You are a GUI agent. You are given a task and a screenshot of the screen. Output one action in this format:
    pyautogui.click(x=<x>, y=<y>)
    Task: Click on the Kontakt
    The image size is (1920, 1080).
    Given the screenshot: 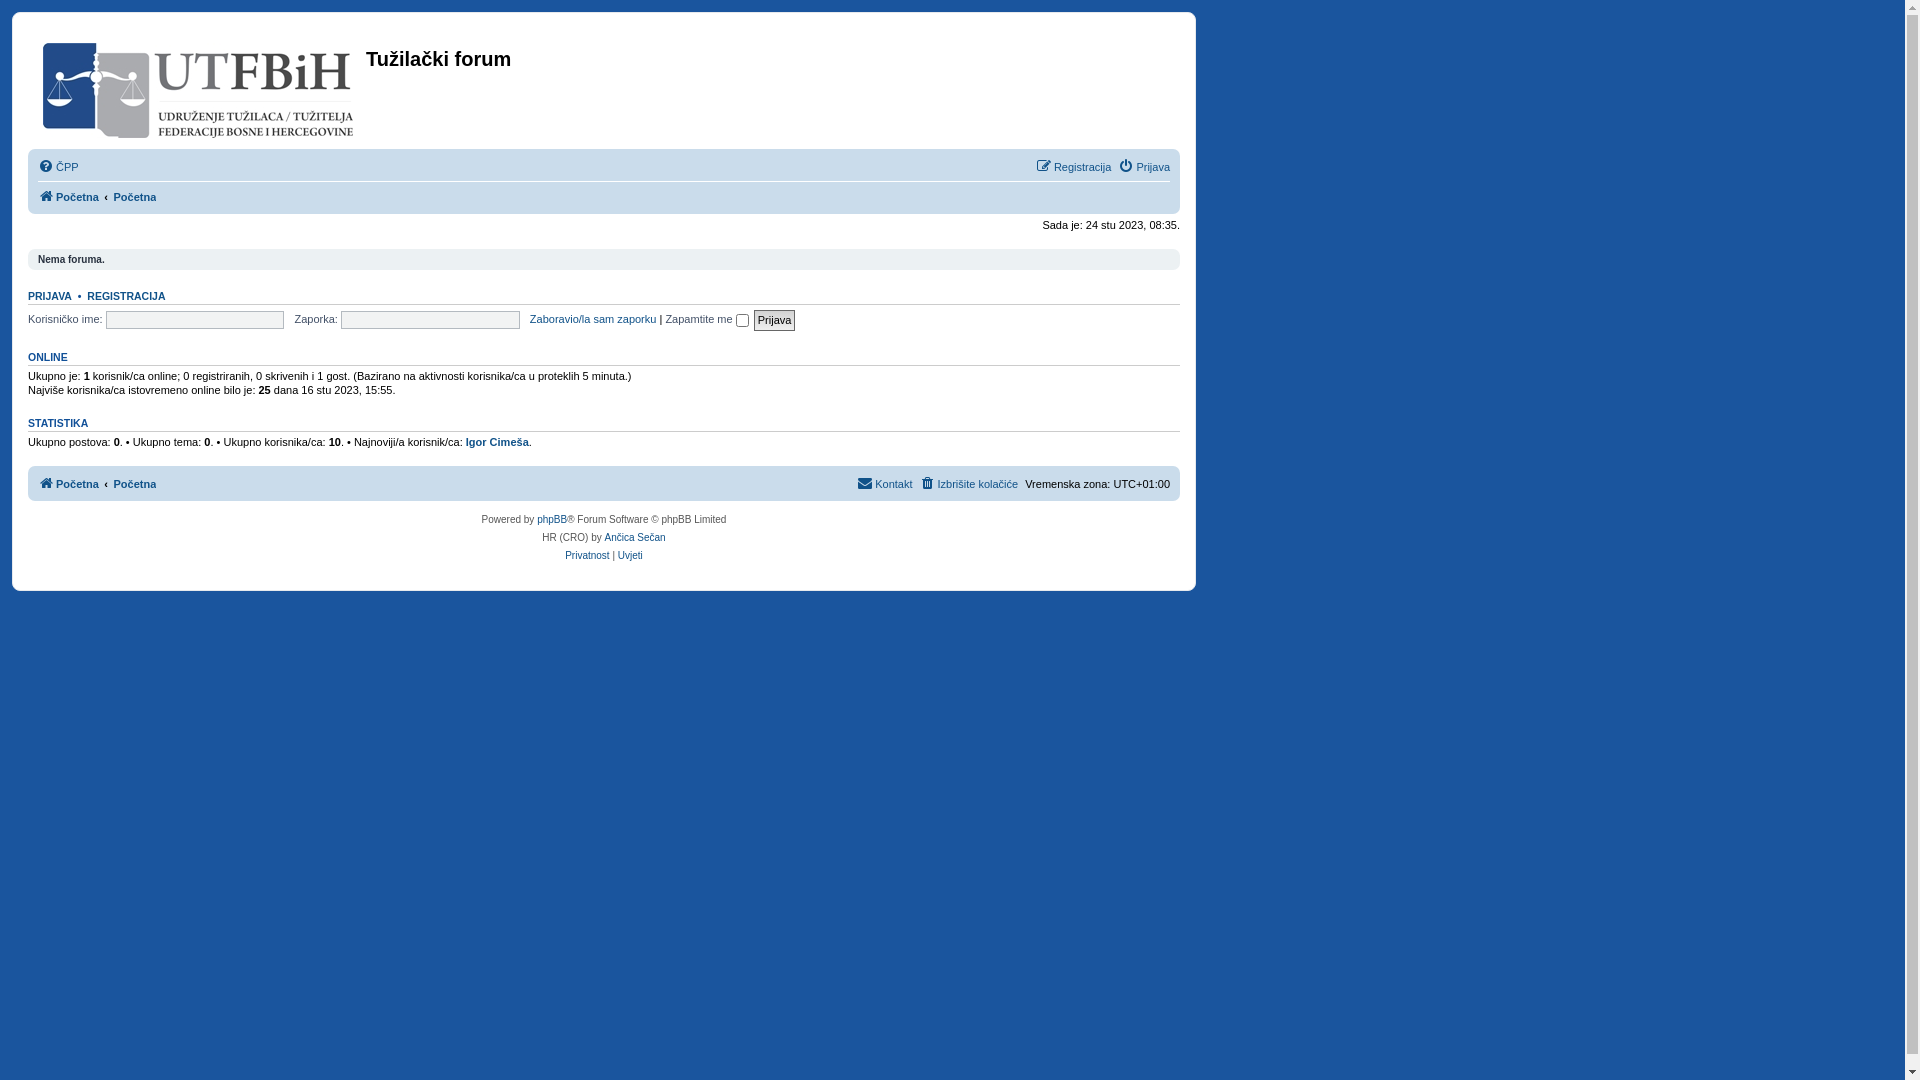 What is the action you would take?
    pyautogui.click(x=884, y=484)
    